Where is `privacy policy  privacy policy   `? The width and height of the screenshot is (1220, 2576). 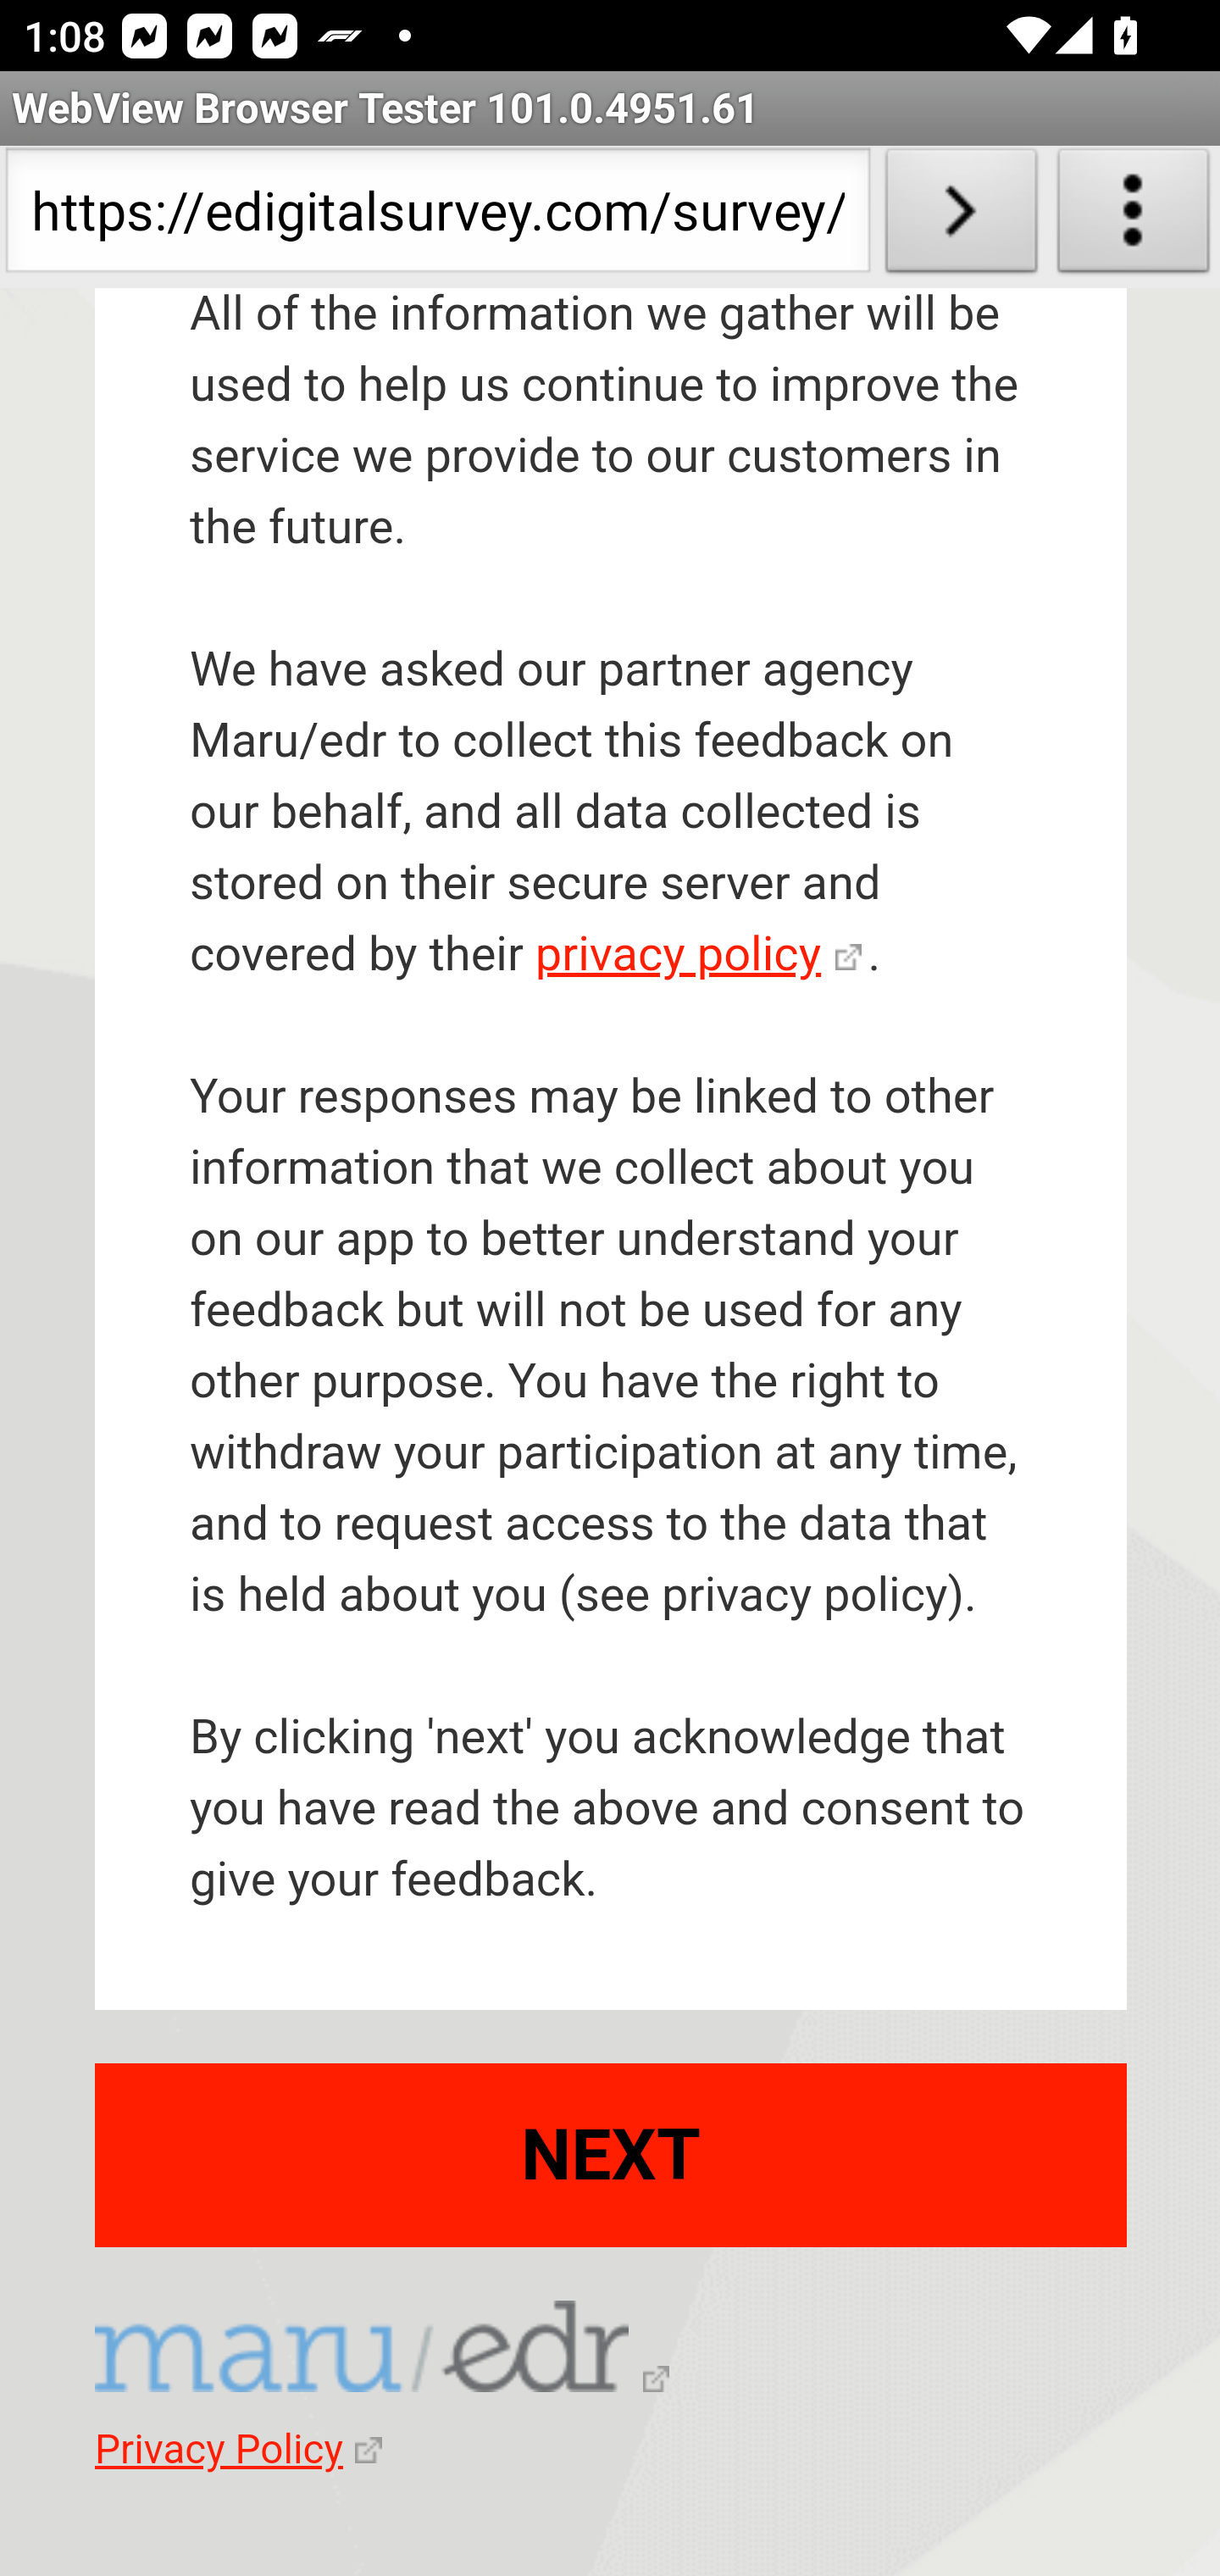 privacy policy  privacy policy    is located at coordinates (698, 954).